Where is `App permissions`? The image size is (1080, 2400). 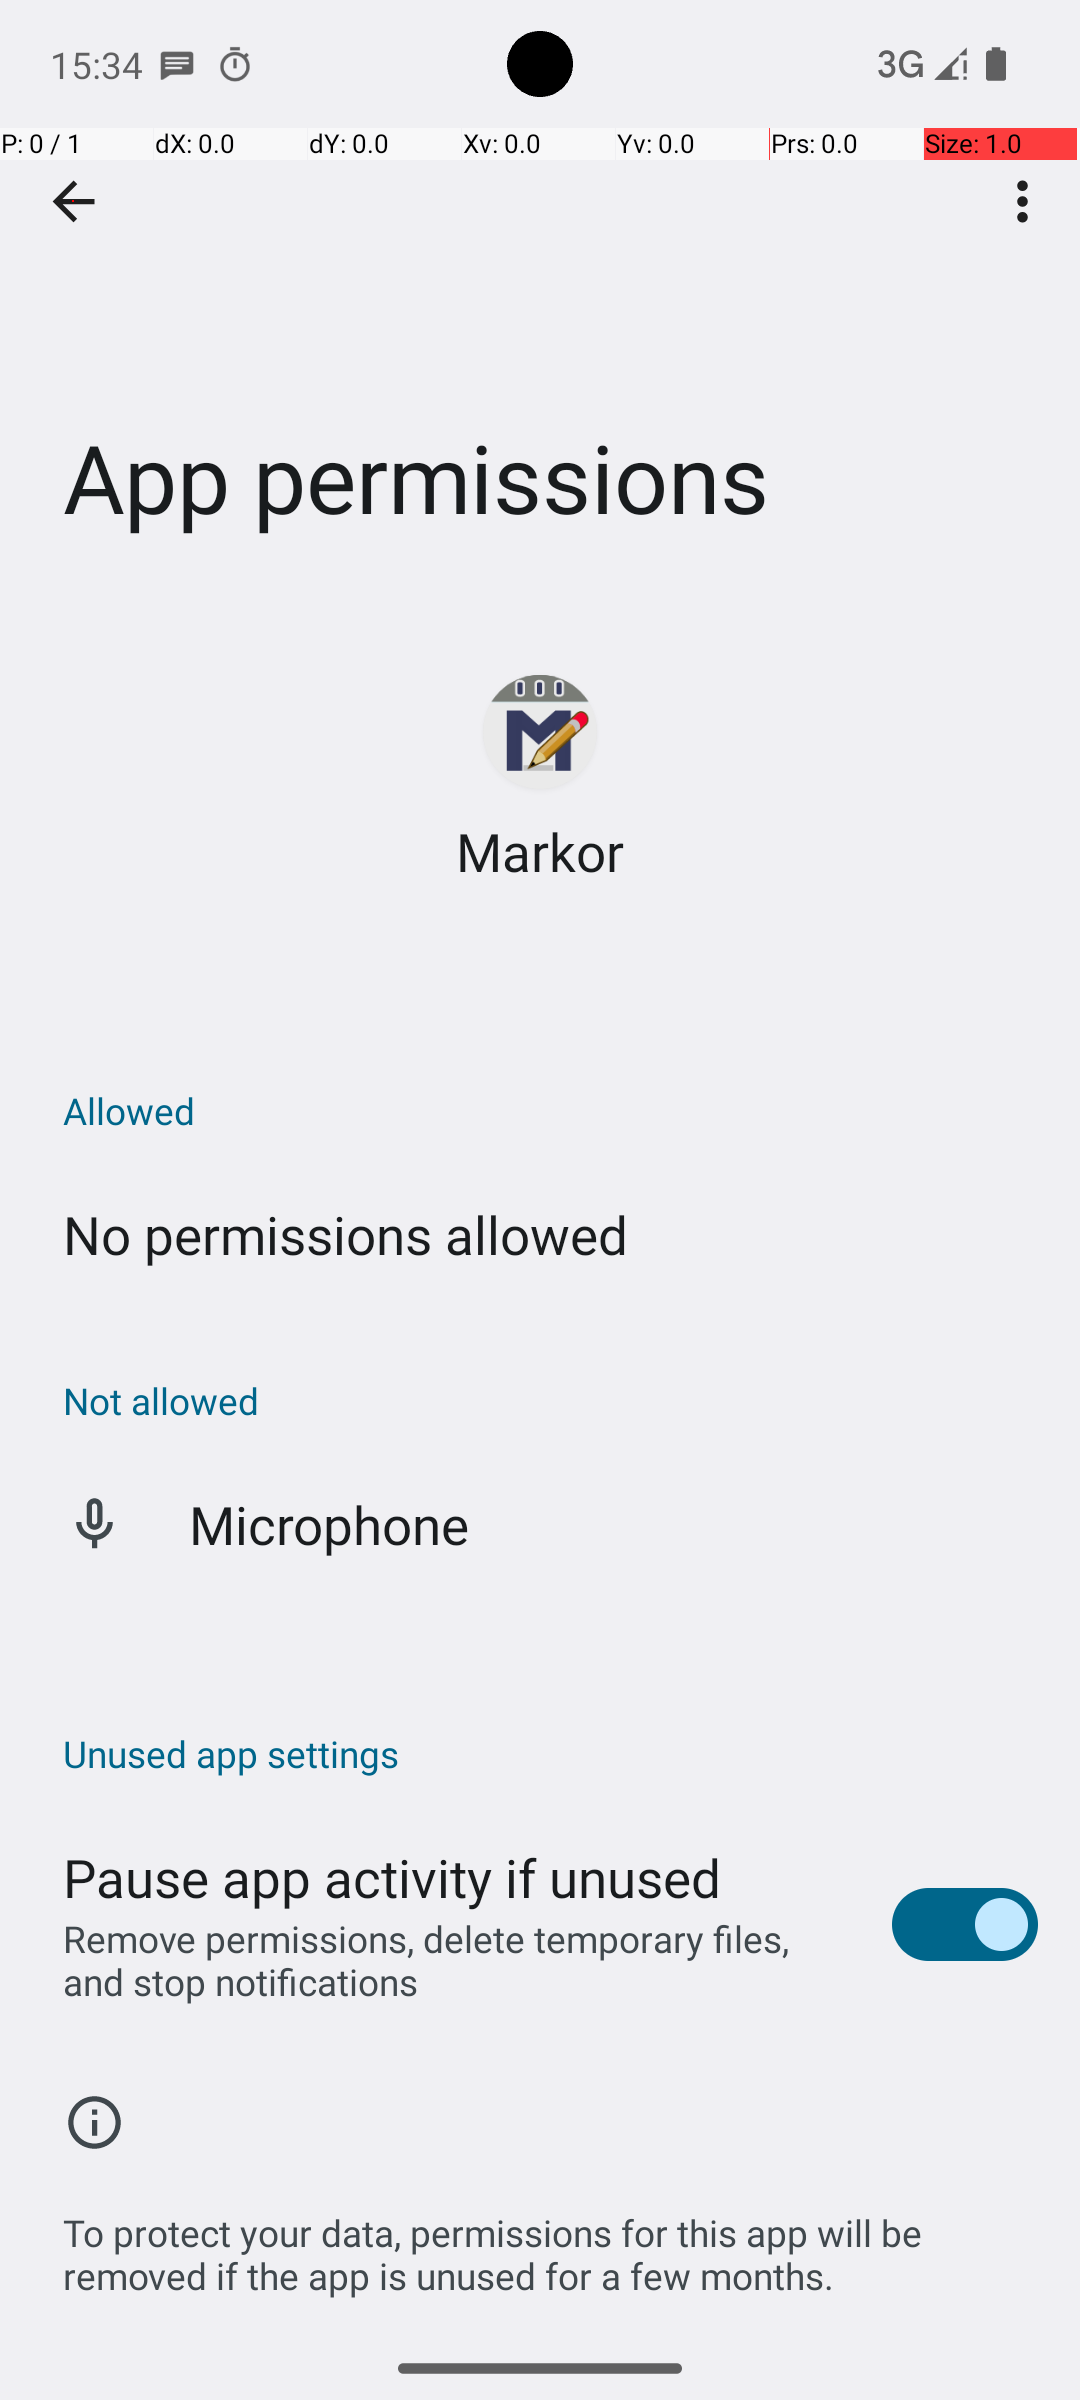 App permissions is located at coordinates (540, 299).